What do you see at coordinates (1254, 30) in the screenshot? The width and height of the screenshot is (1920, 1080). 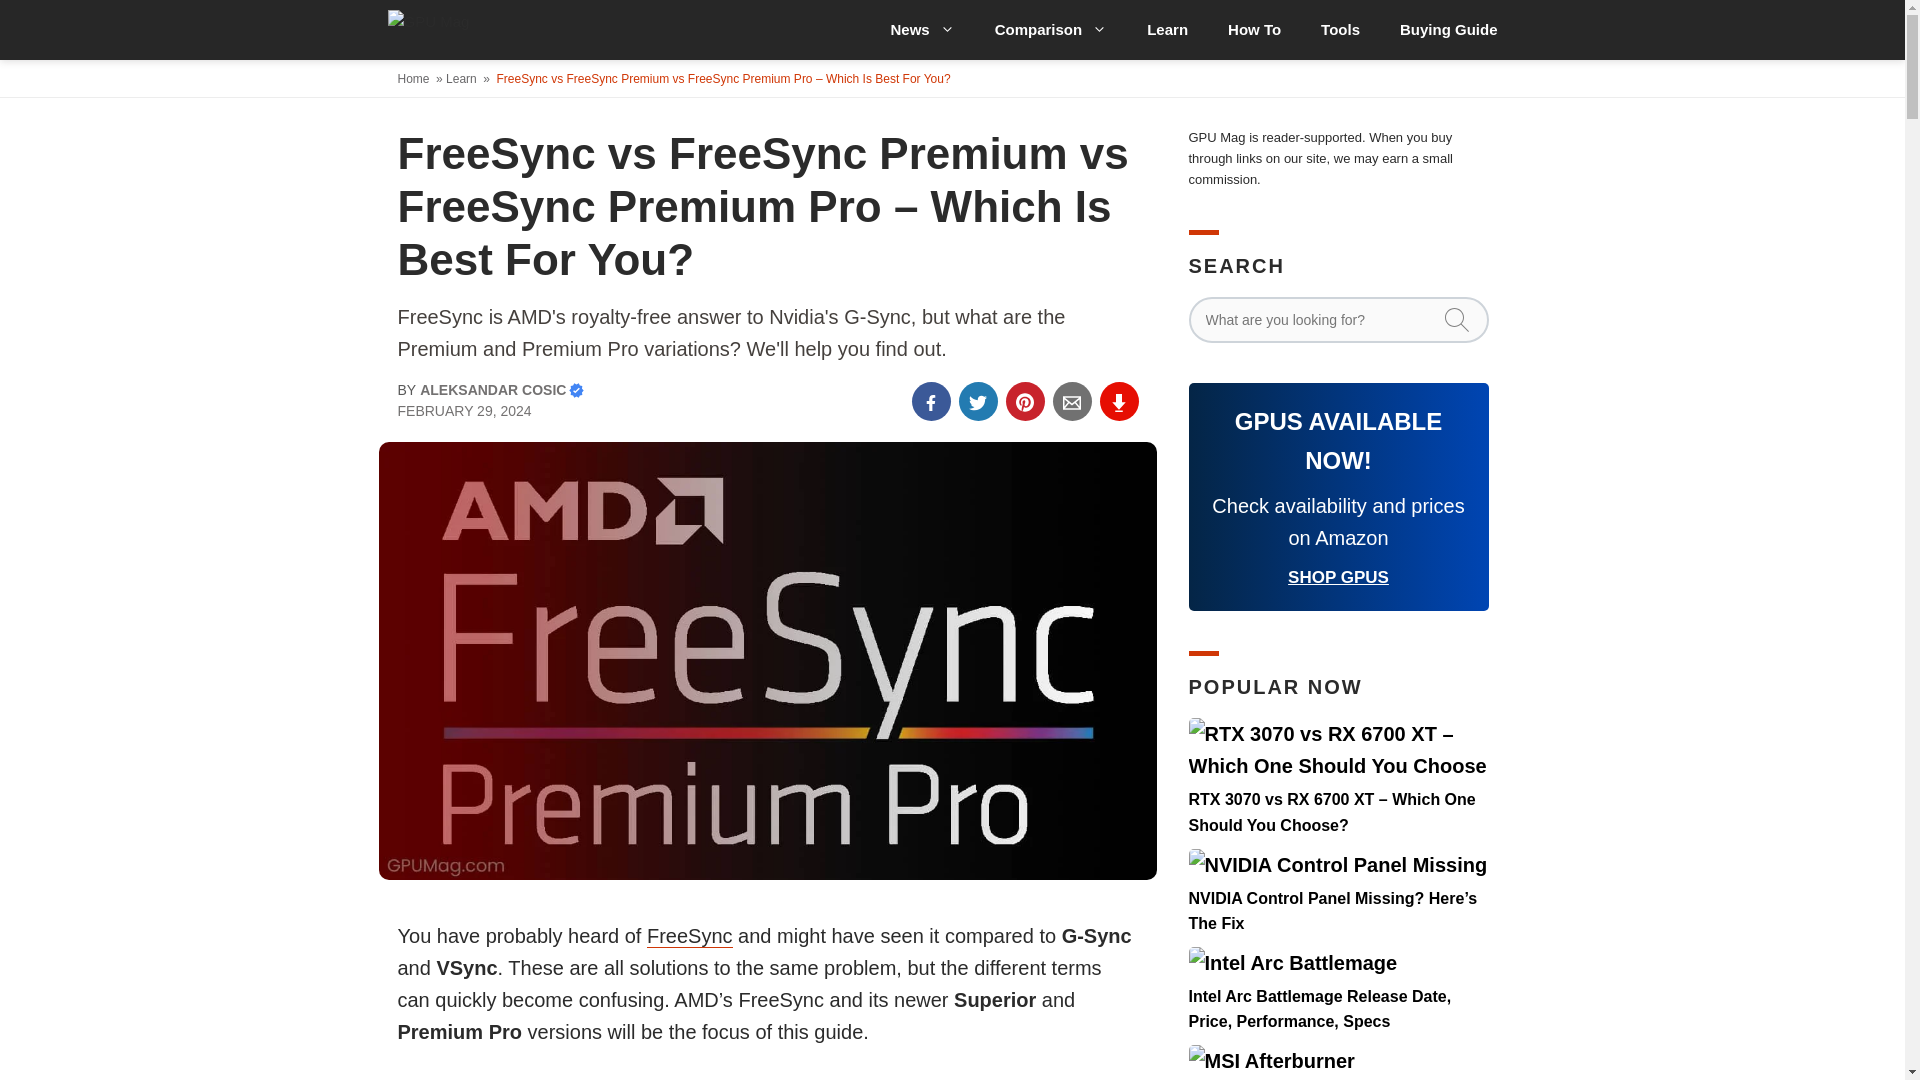 I see `How To` at bounding box center [1254, 30].